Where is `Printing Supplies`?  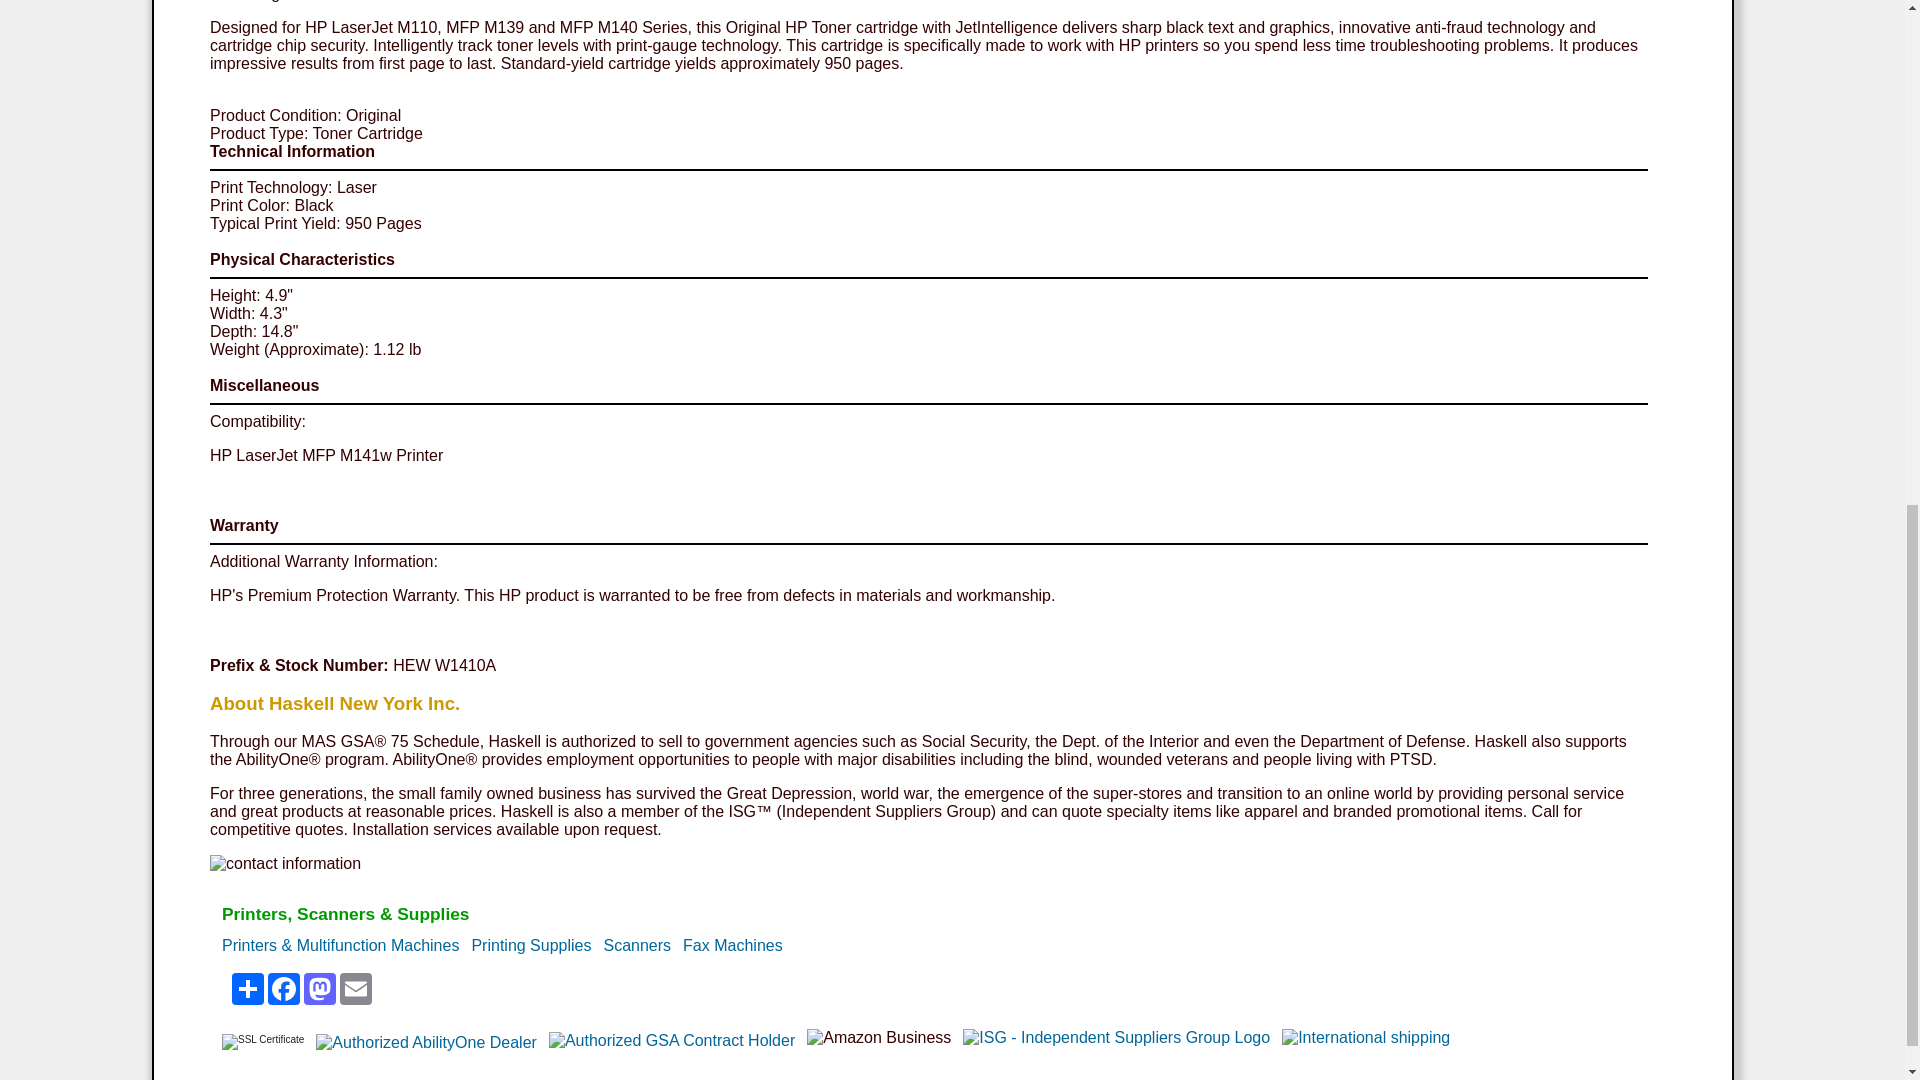
Printing Supplies is located at coordinates (530, 945).